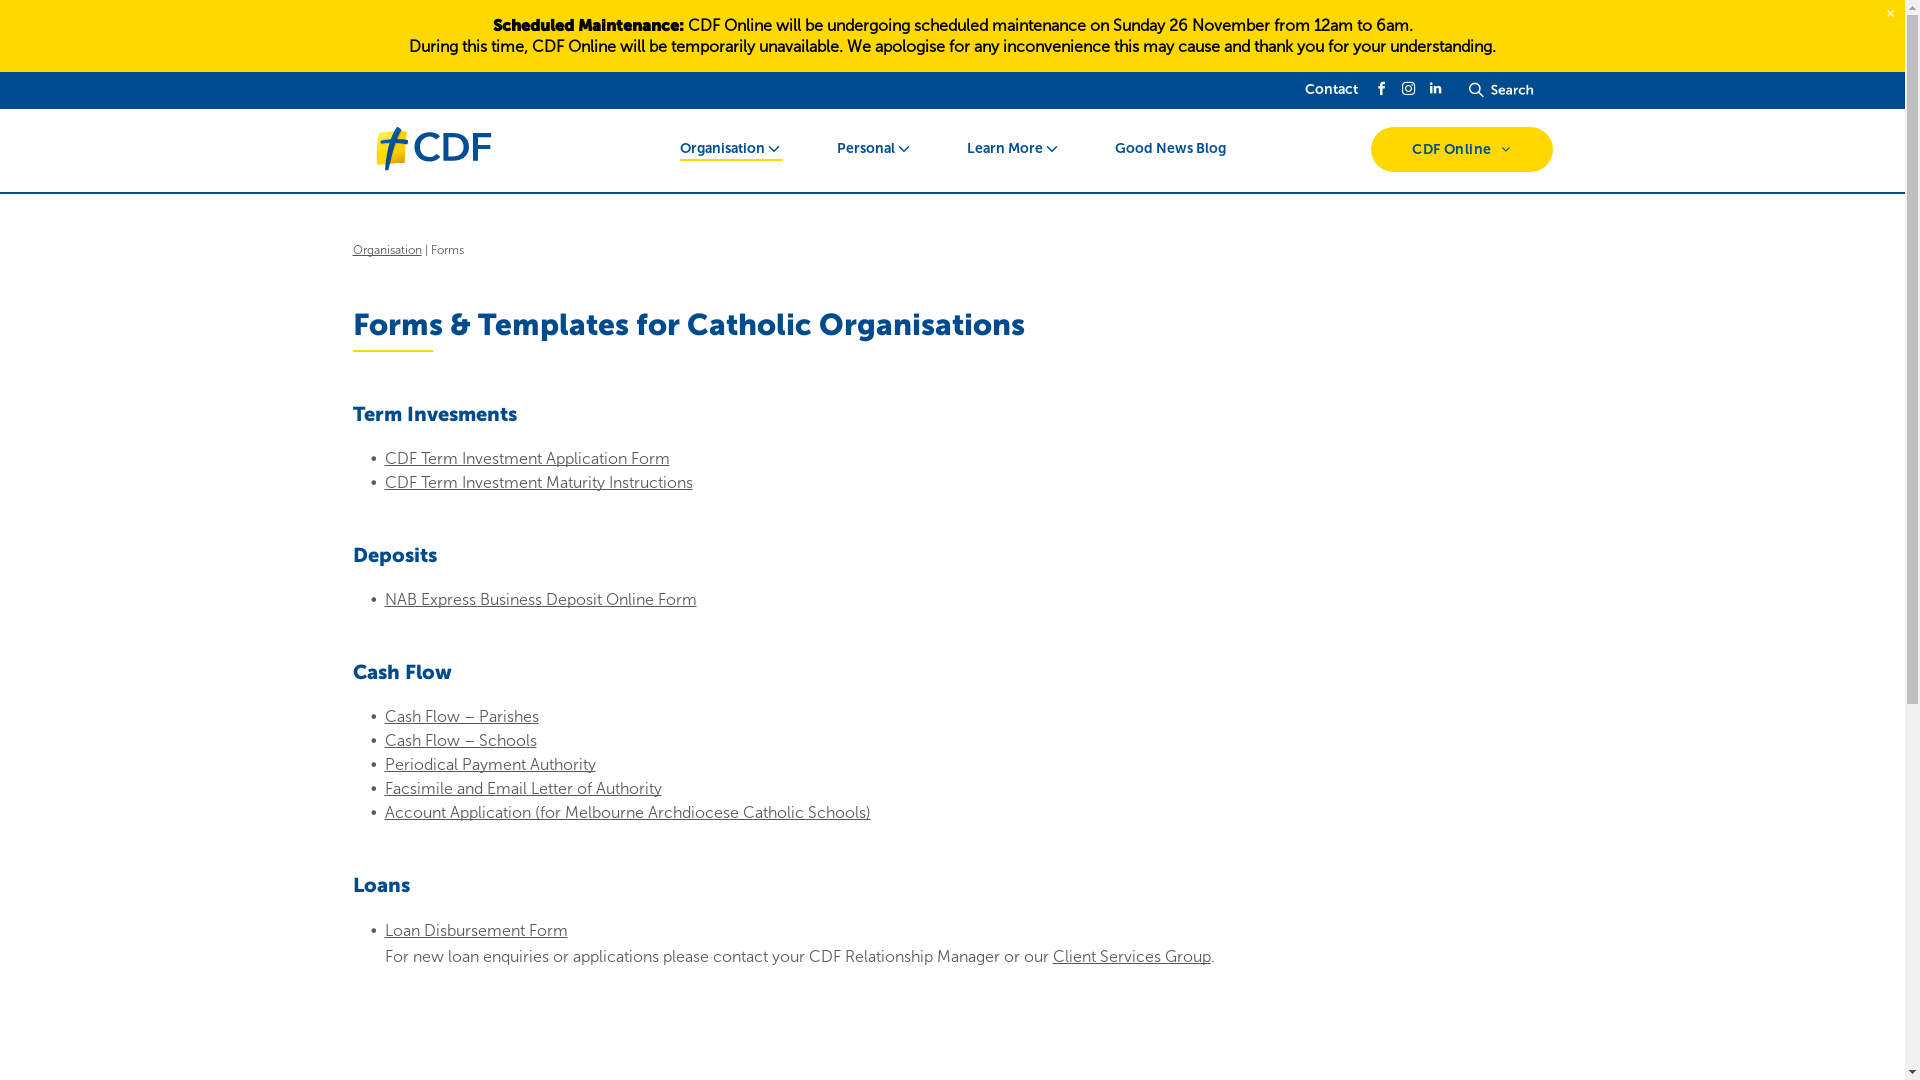 The height and width of the screenshot is (1080, 1920). I want to click on CDF Term Investment Maturity Instructions, so click(538, 482).